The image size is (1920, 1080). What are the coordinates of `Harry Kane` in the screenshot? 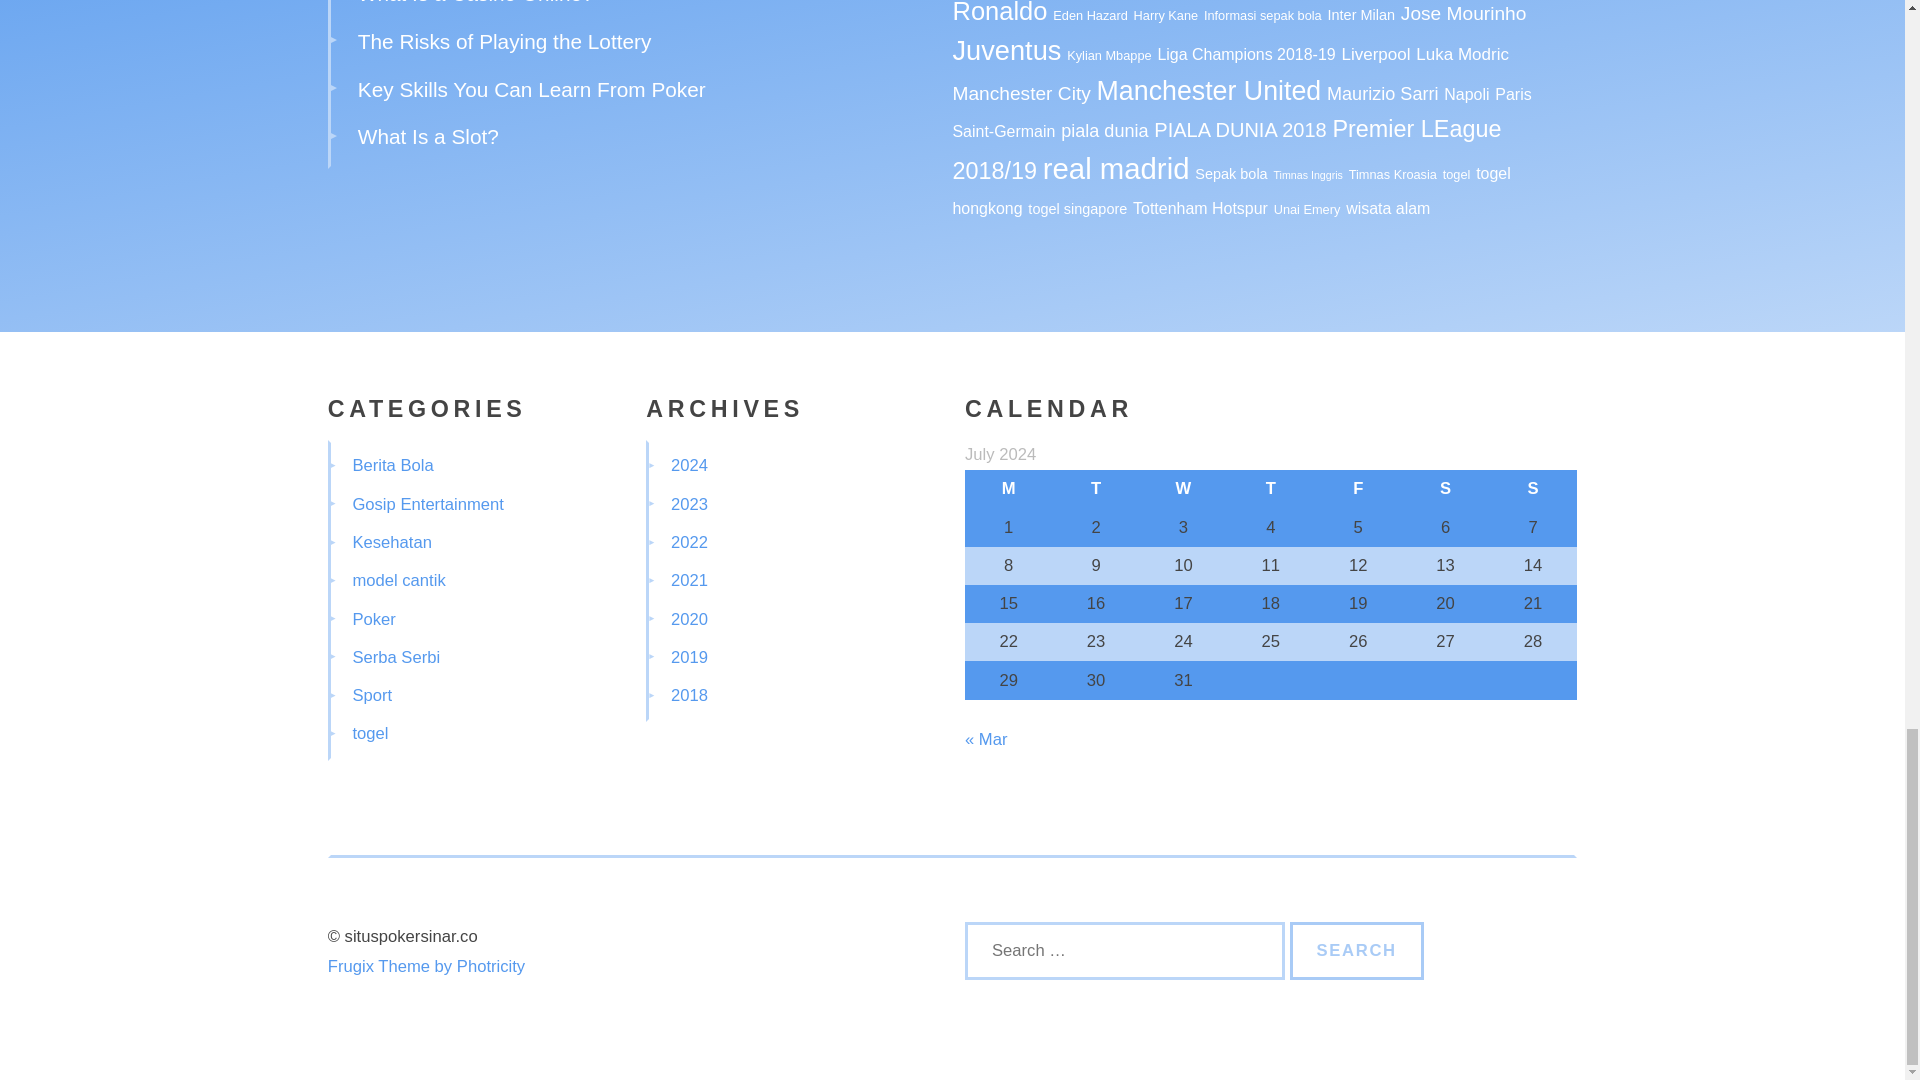 It's located at (1166, 14).